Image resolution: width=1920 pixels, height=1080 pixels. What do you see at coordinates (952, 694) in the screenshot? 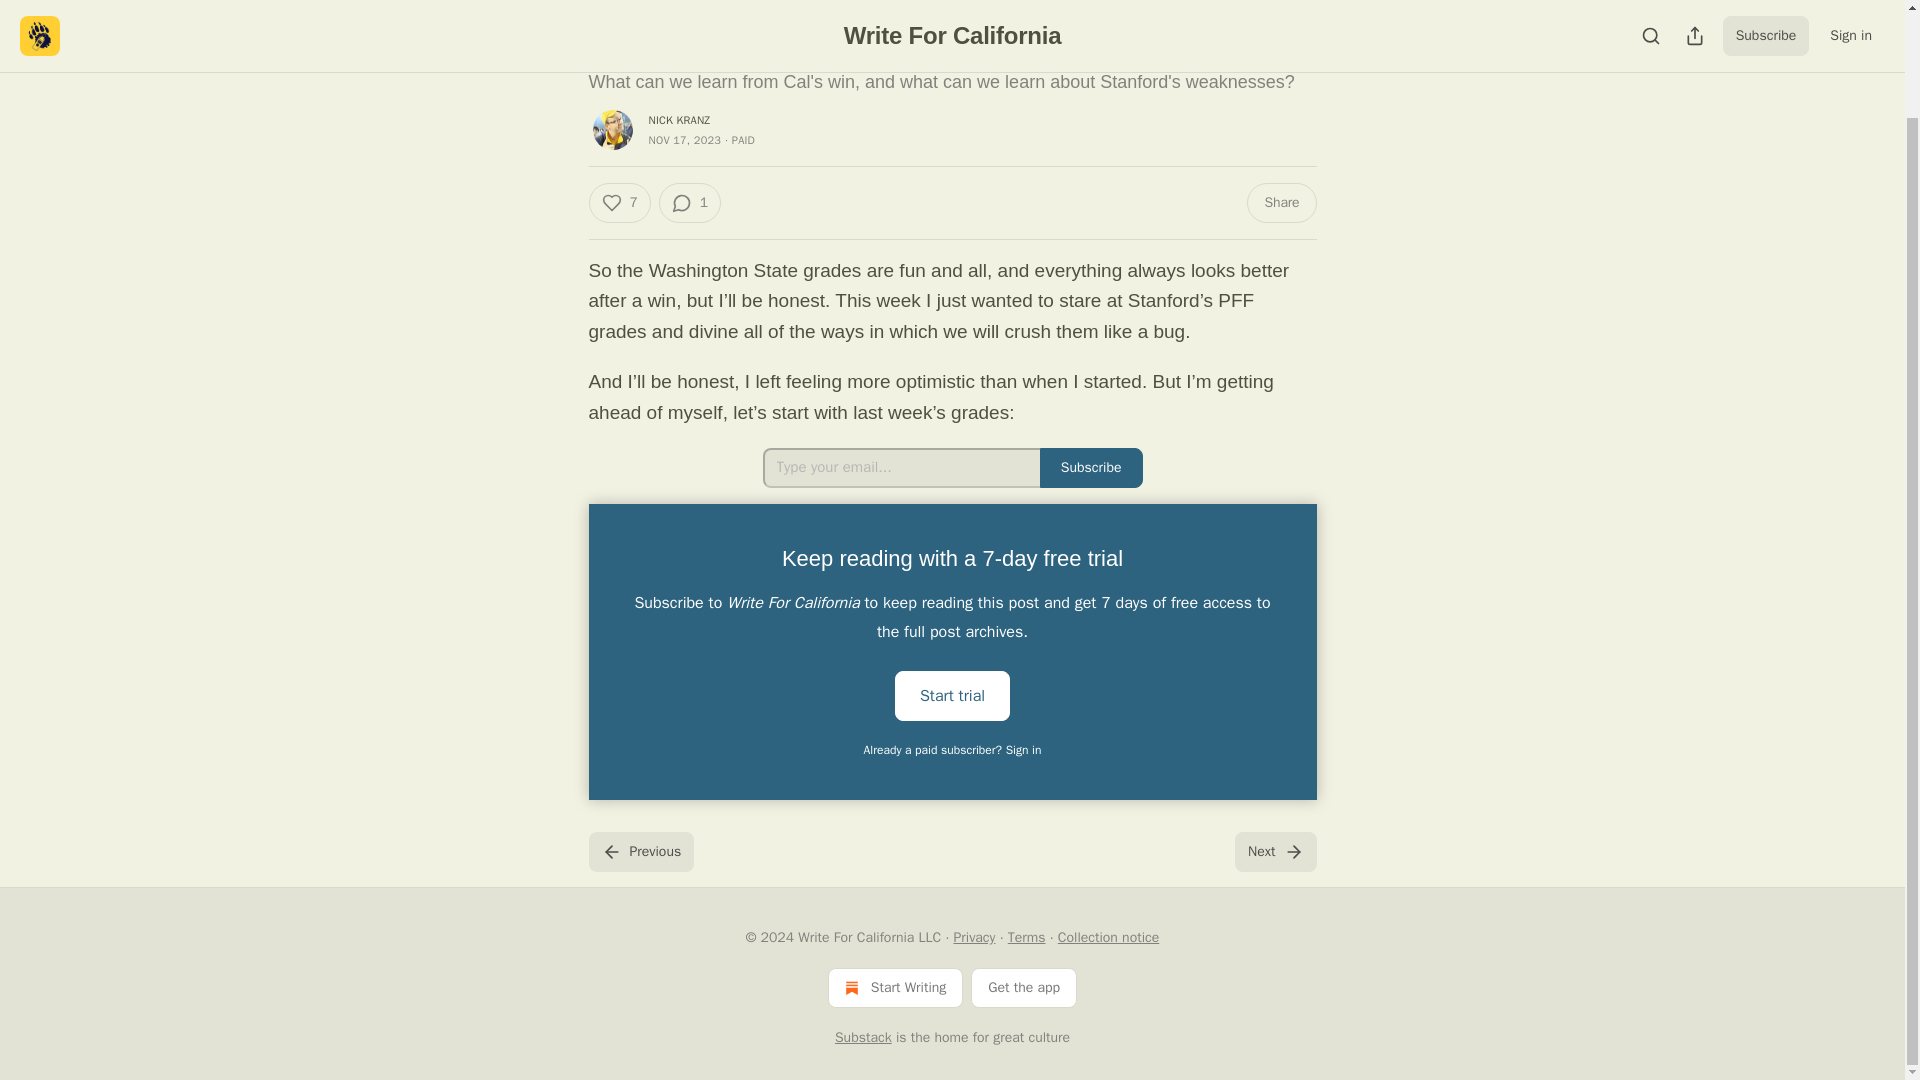
I see `Start trial` at bounding box center [952, 694].